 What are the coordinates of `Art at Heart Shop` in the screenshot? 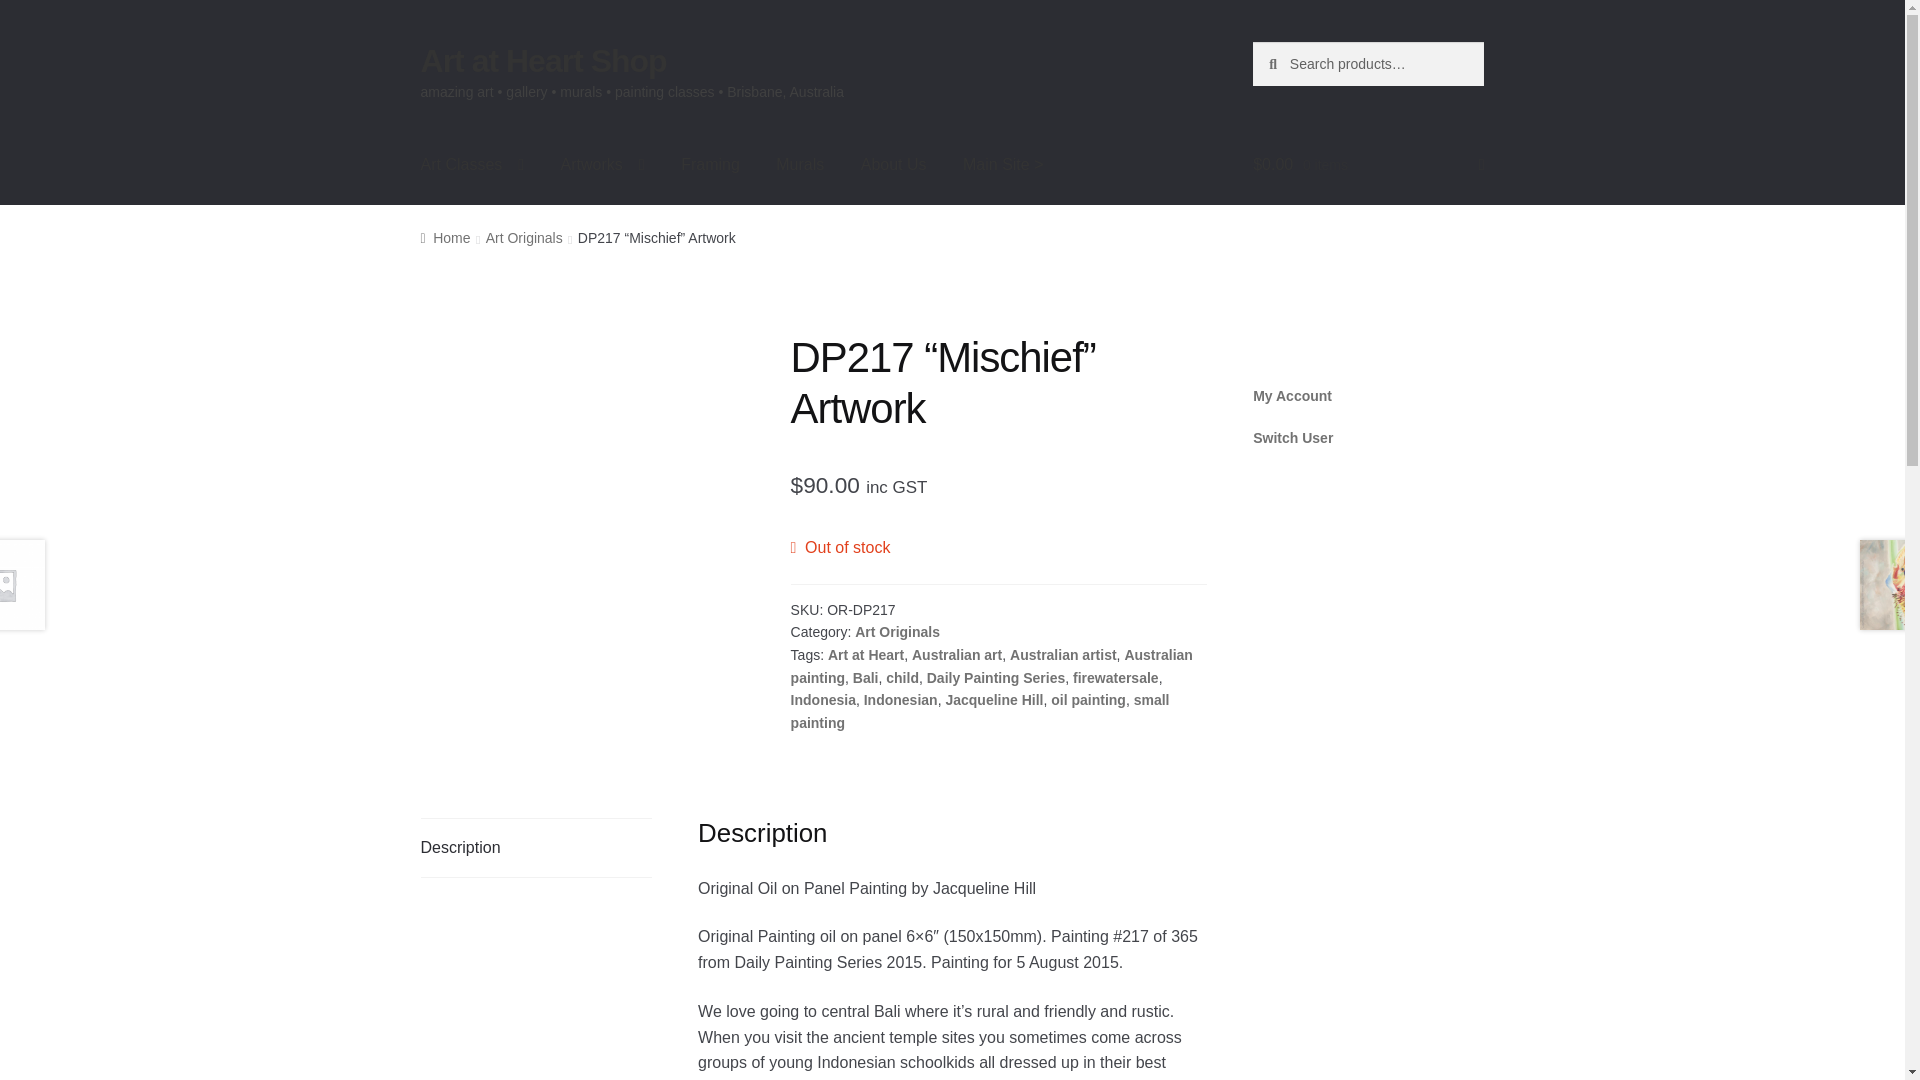 It's located at (543, 60).